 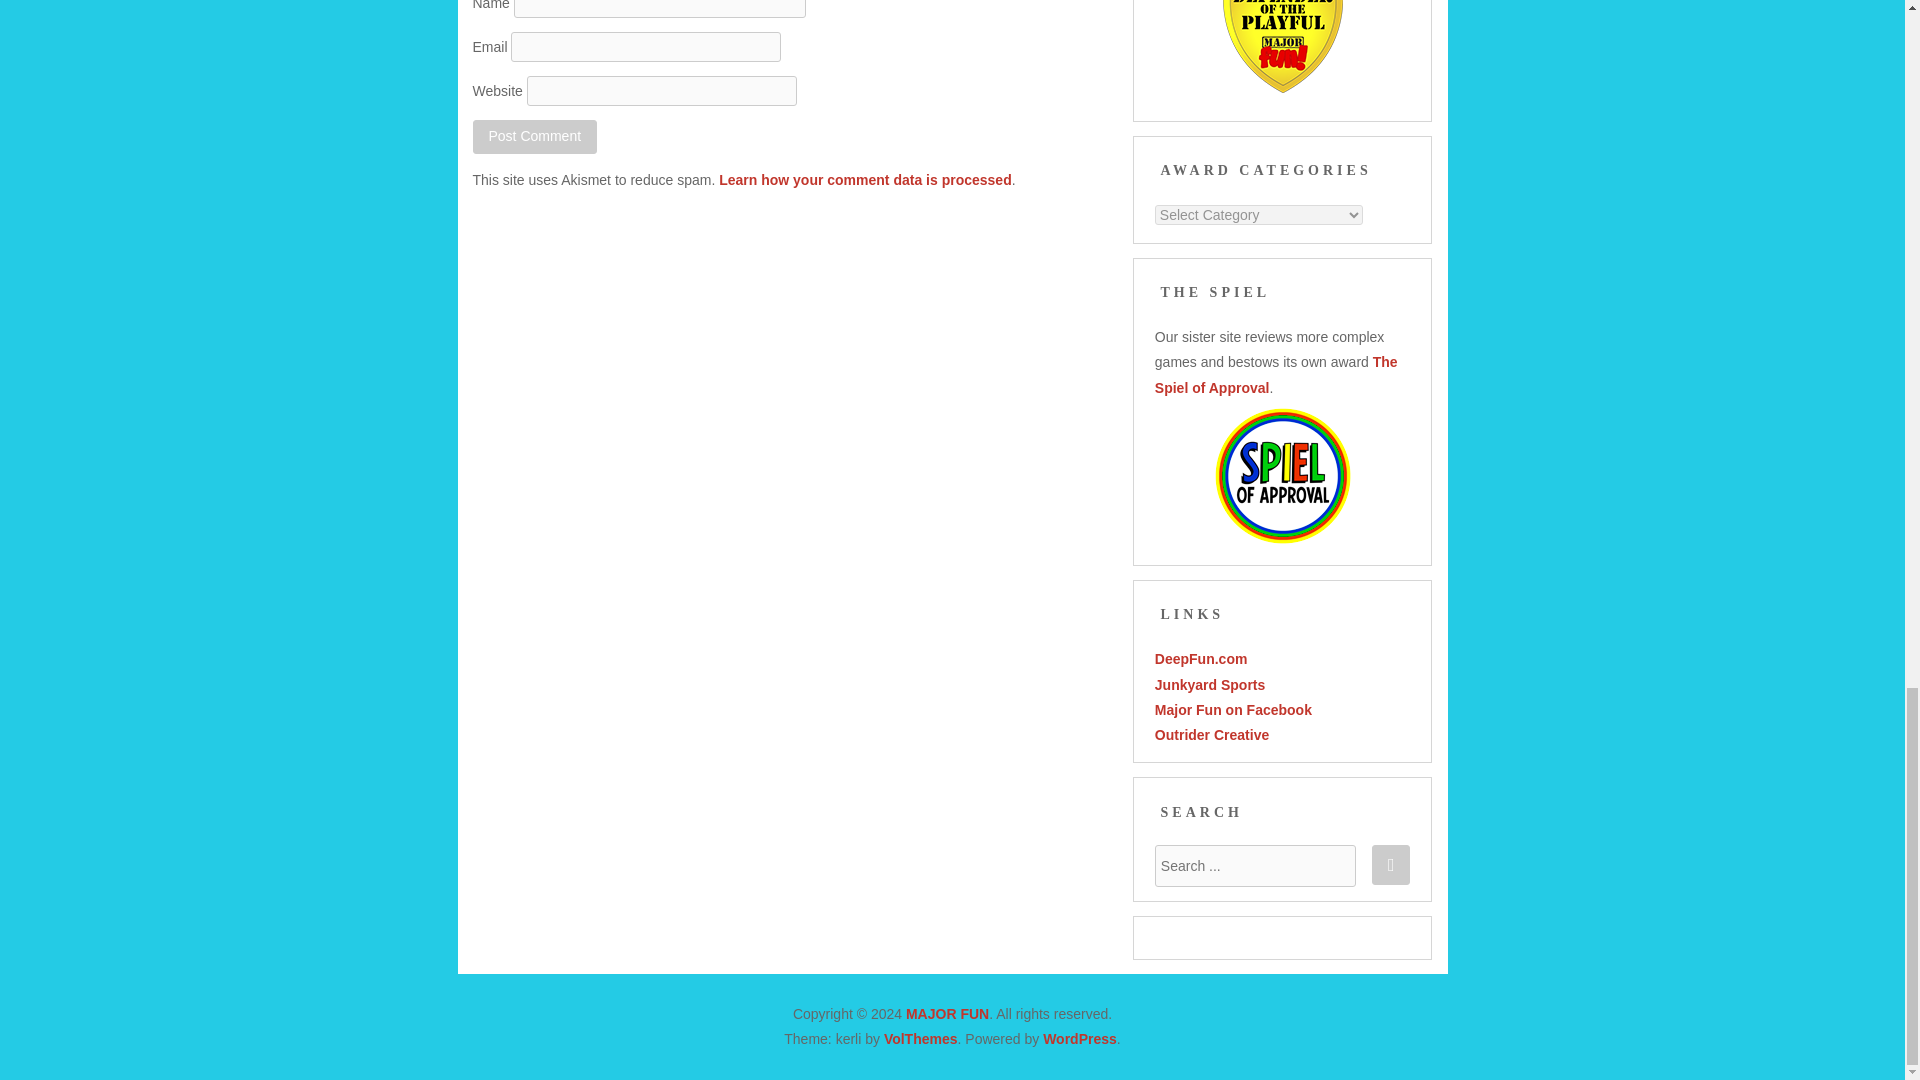 What do you see at coordinates (1080, 1038) in the screenshot?
I see `WordPress` at bounding box center [1080, 1038].